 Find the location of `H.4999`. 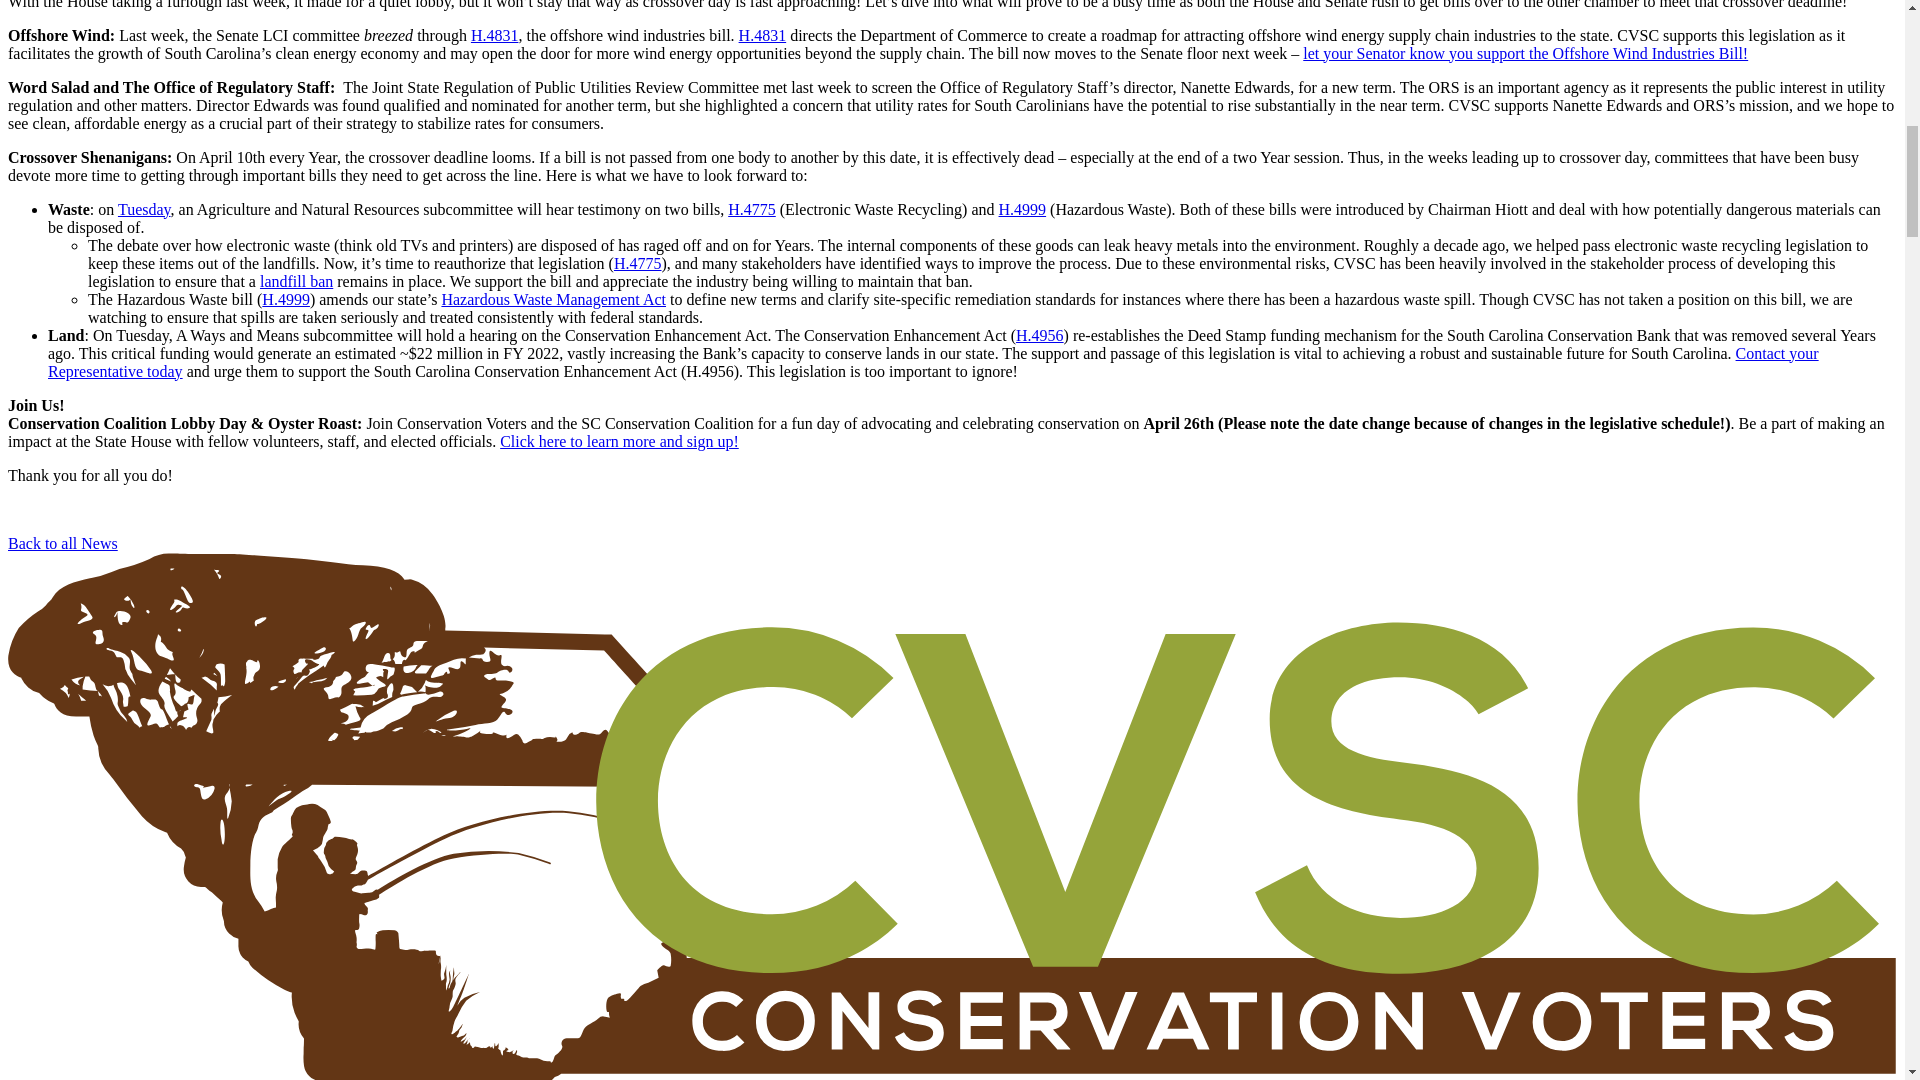

H.4999 is located at coordinates (1022, 209).